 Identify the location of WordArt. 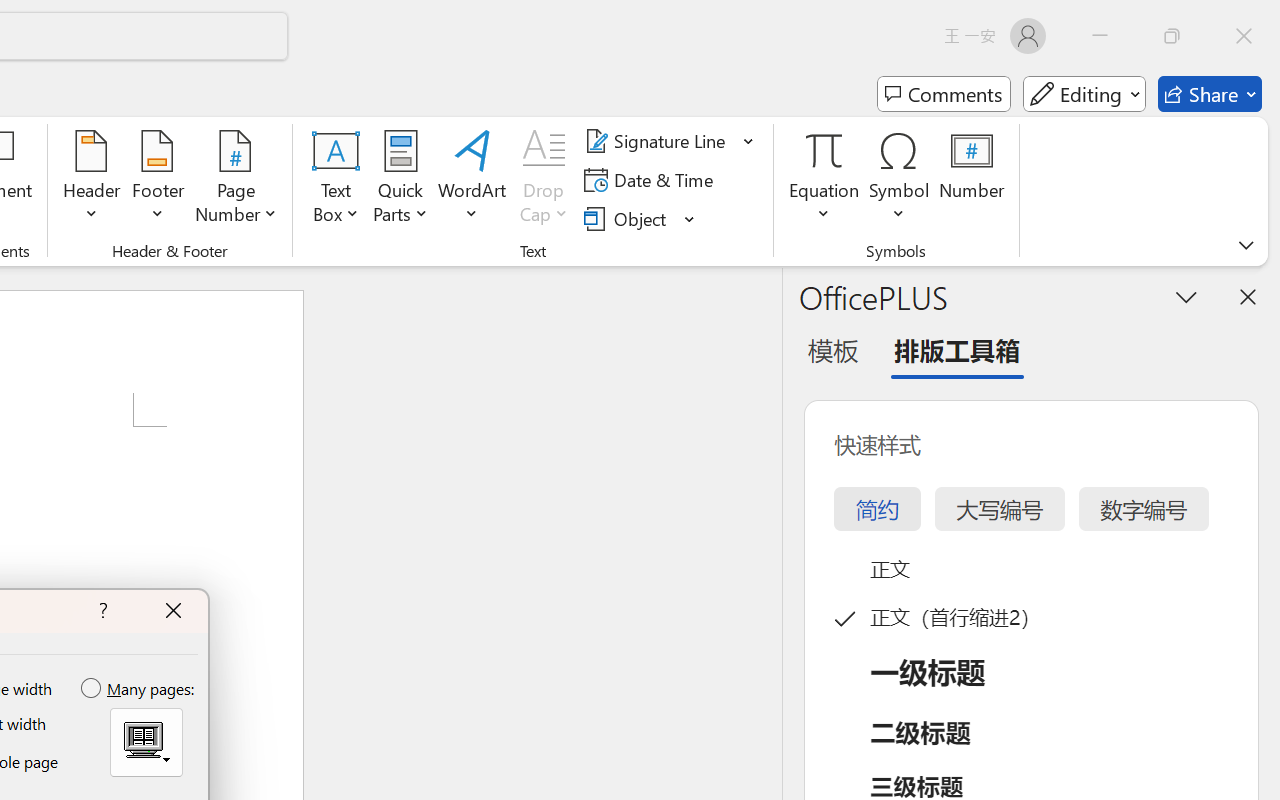
(472, 180).